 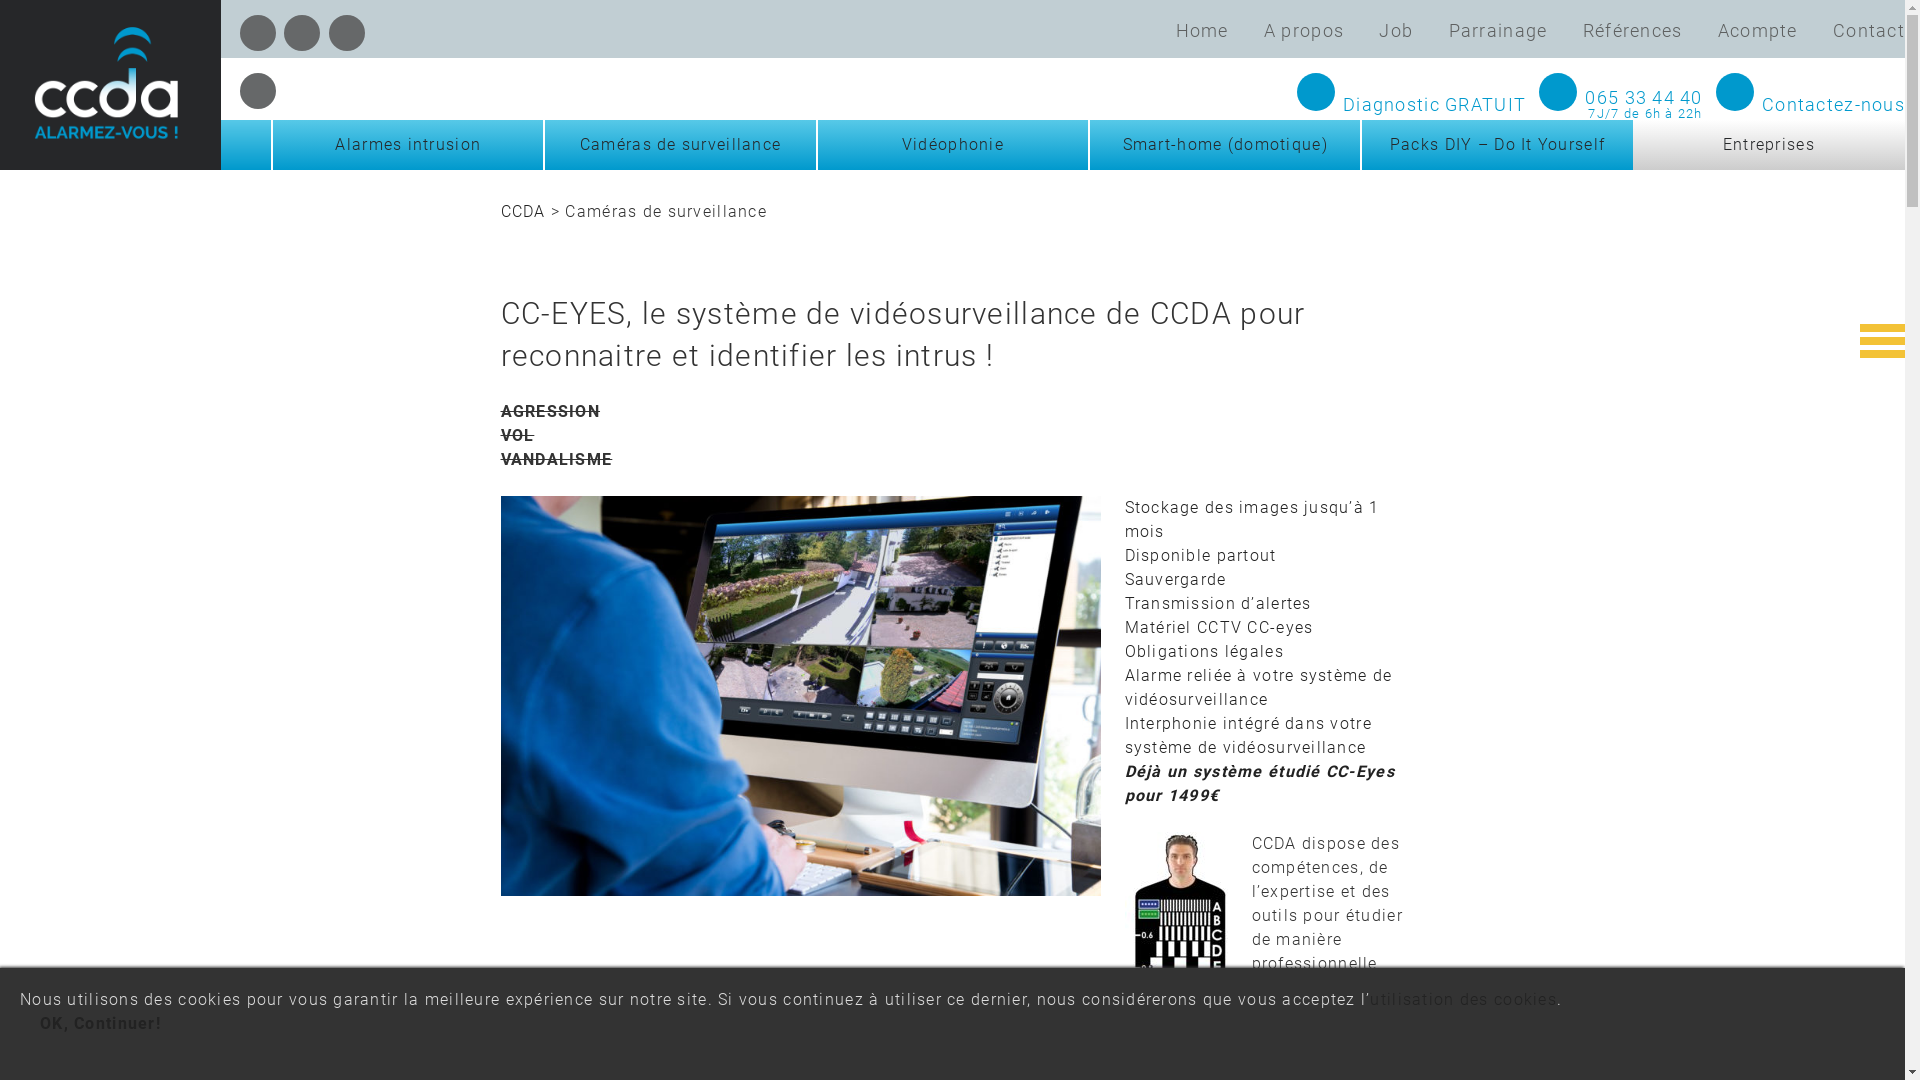 I want to click on Sauvergarde, so click(x=1175, y=580).